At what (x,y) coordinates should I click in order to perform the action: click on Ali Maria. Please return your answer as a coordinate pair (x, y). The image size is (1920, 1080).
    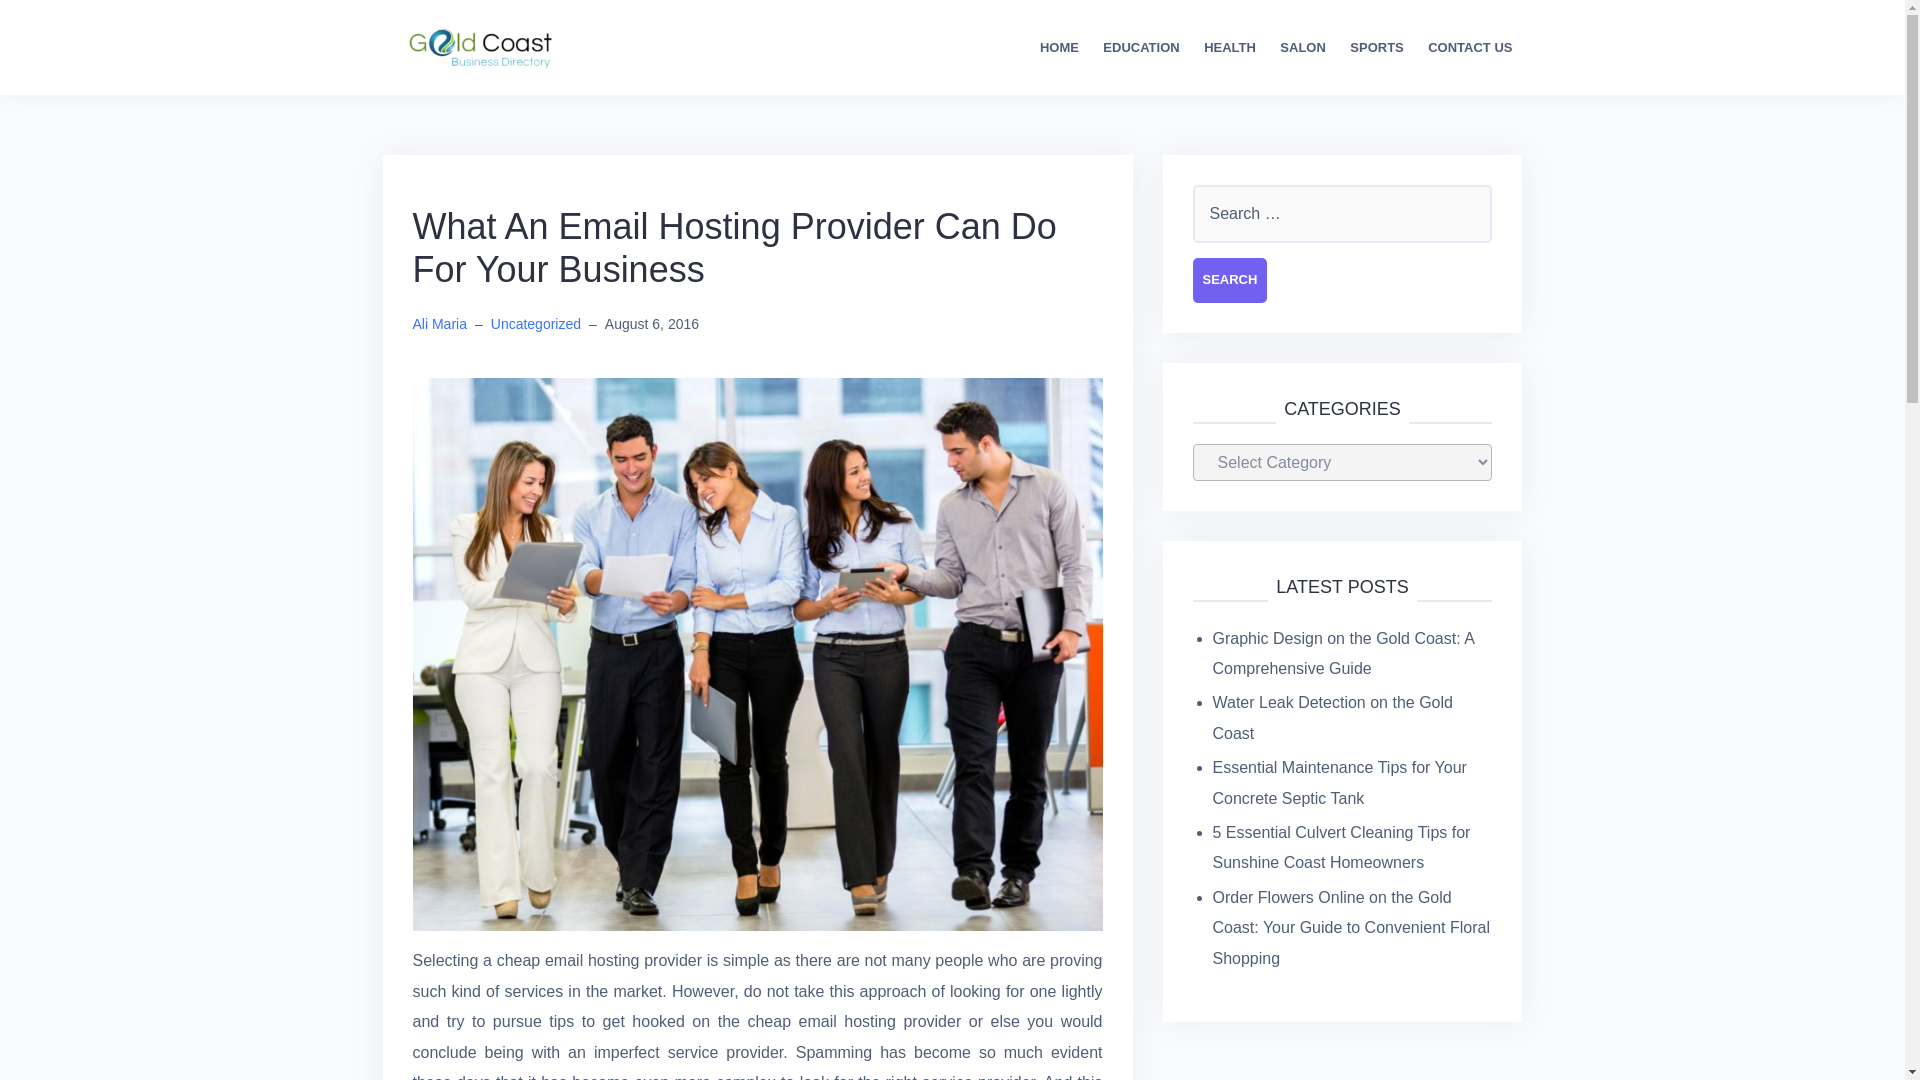
    Looking at the image, I should click on (439, 324).